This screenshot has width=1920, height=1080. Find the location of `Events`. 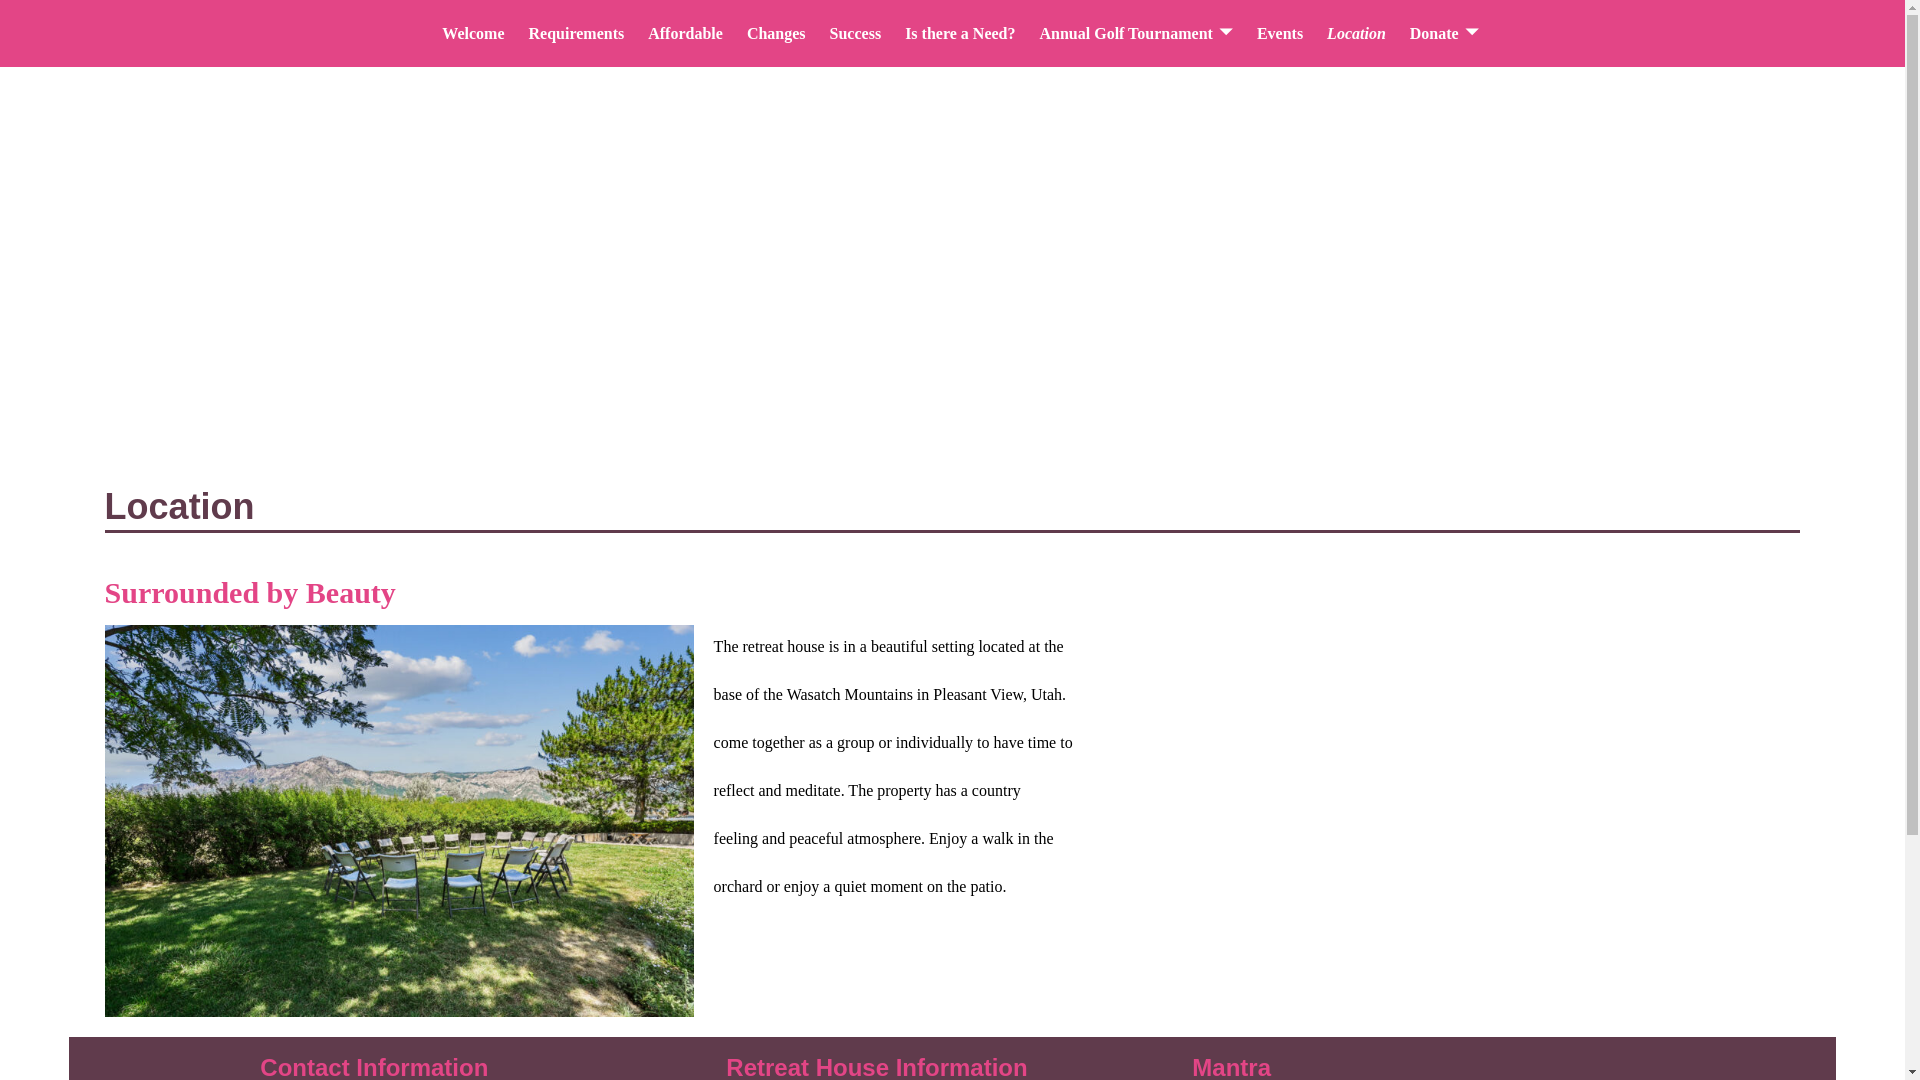

Events is located at coordinates (1280, 33).